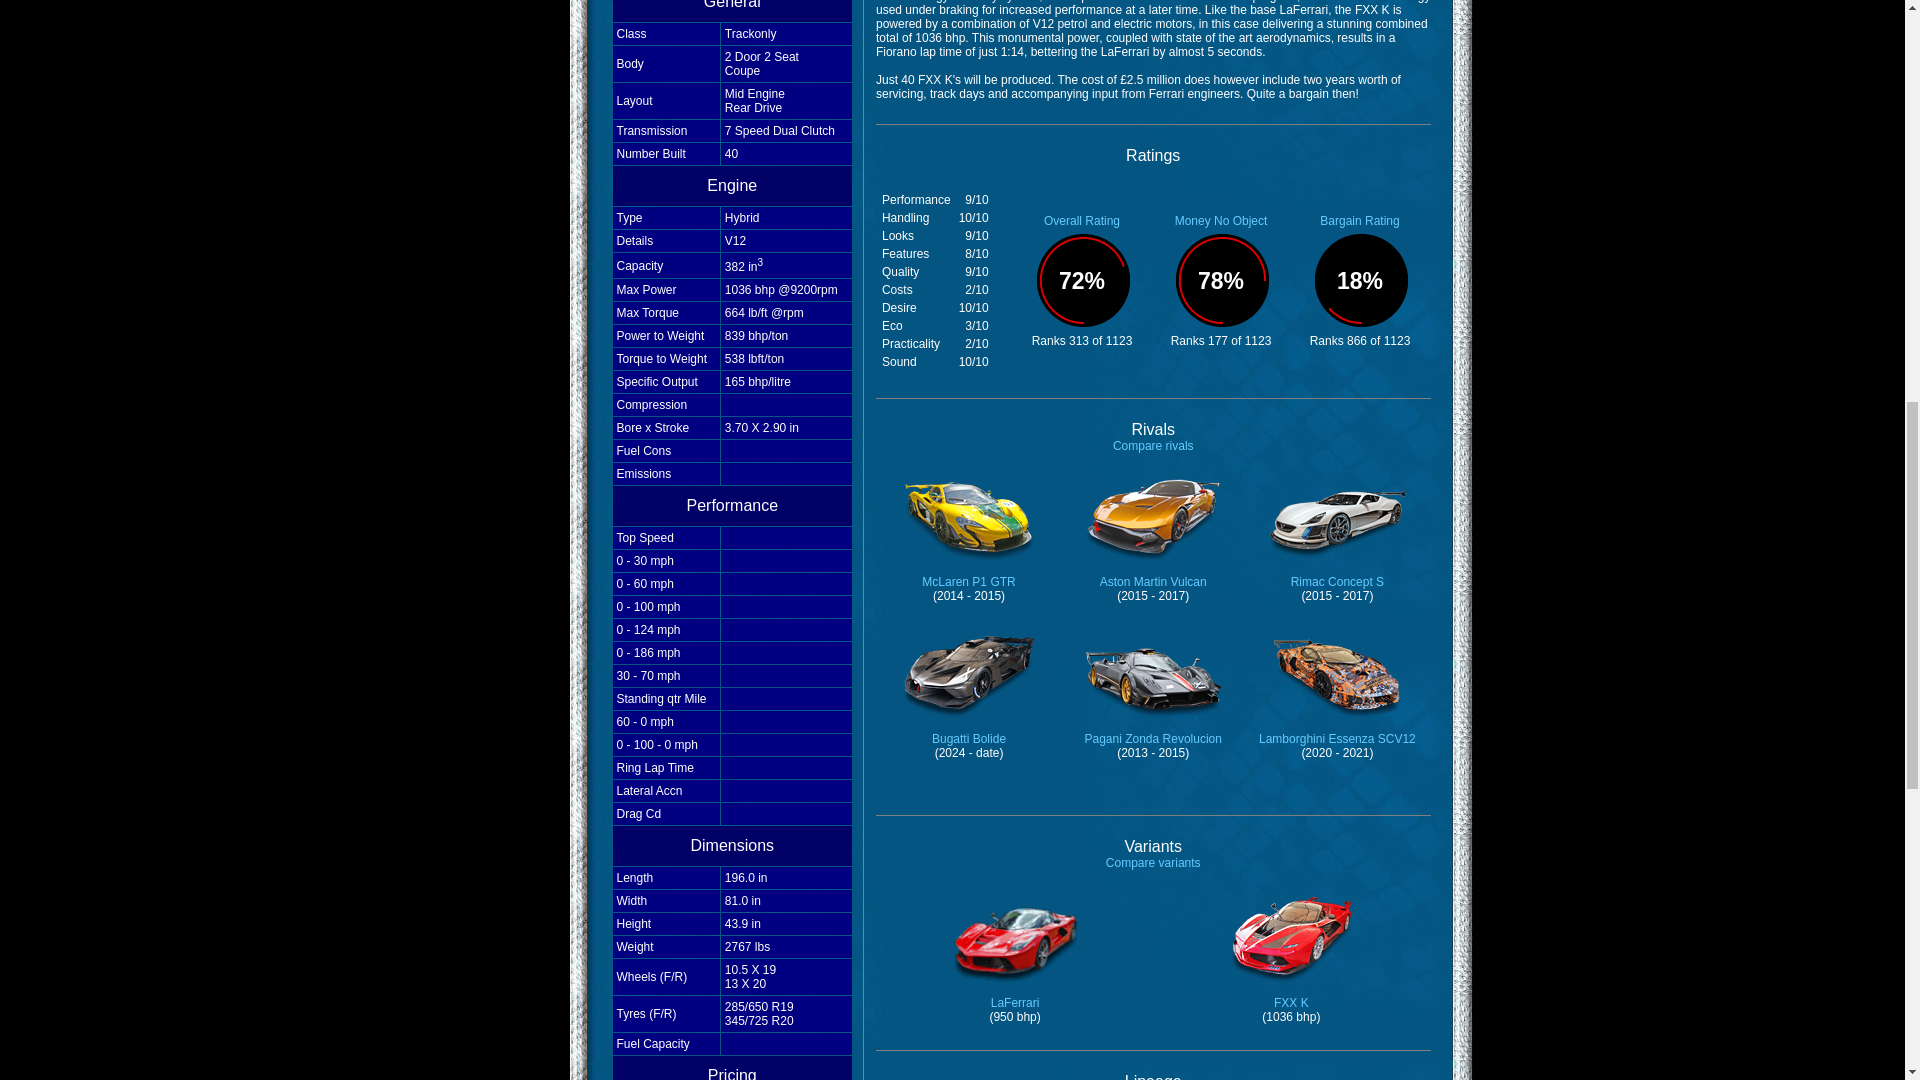 This screenshot has width=1920, height=1080. What do you see at coordinates (969, 568) in the screenshot?
I see `McLaren P1 GTR` at bounding box center [969, 568].